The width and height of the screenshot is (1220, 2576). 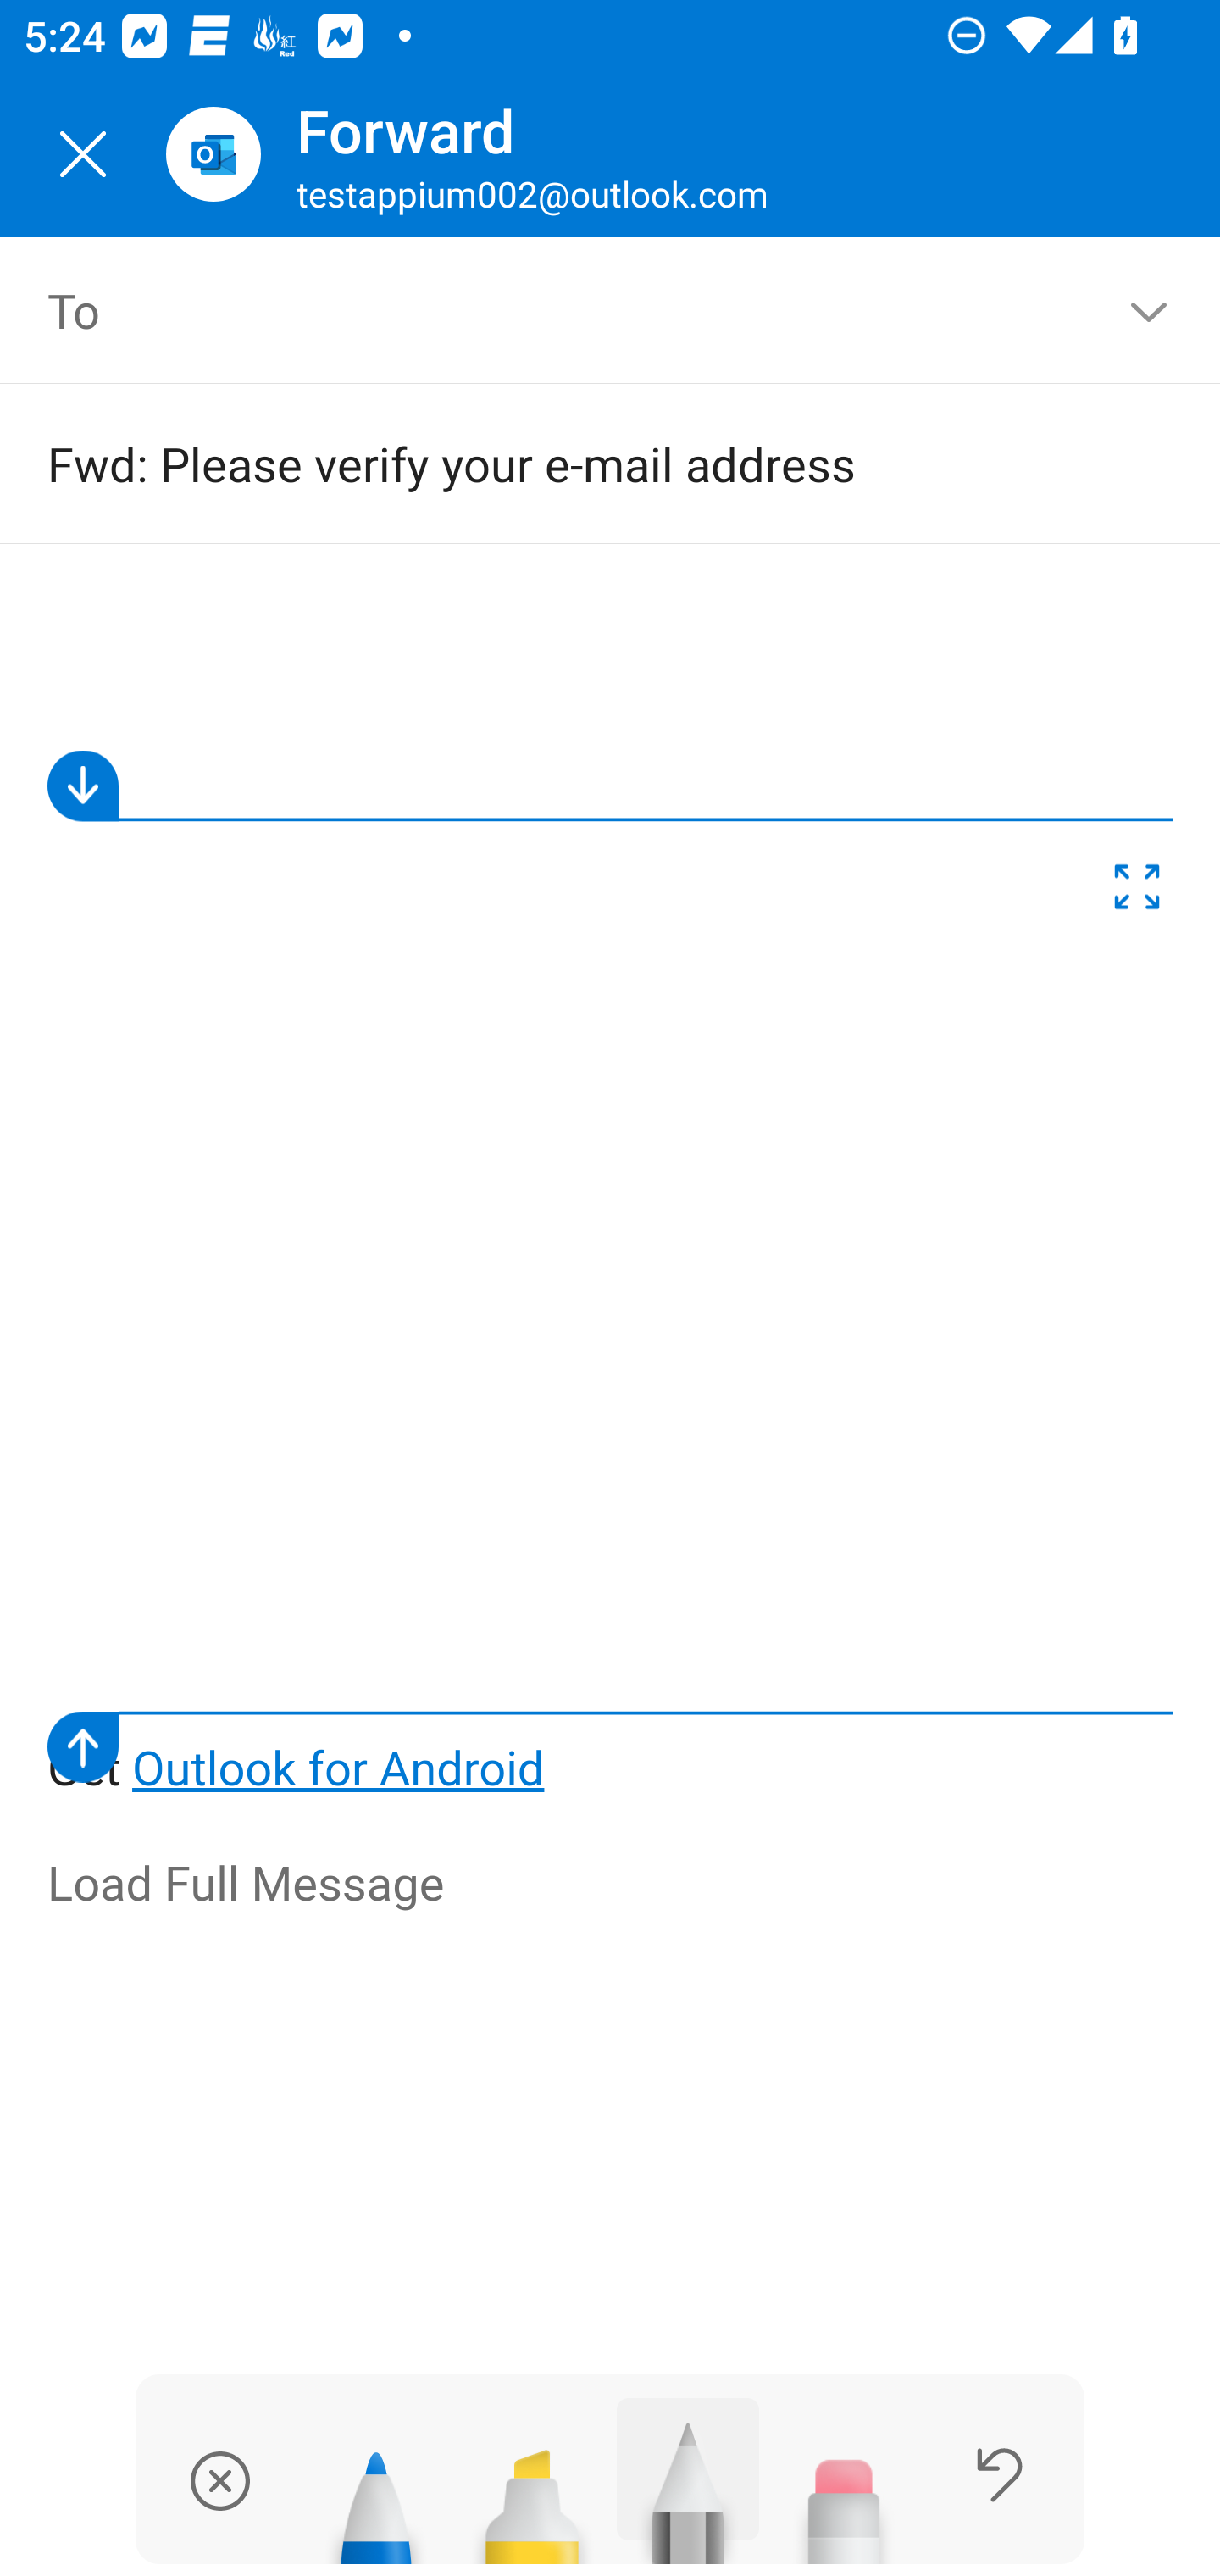 What do you see at coordinates (844, 2493) in the screenshot?
I see `Eraser tool` at bounding box center [844, 2493].